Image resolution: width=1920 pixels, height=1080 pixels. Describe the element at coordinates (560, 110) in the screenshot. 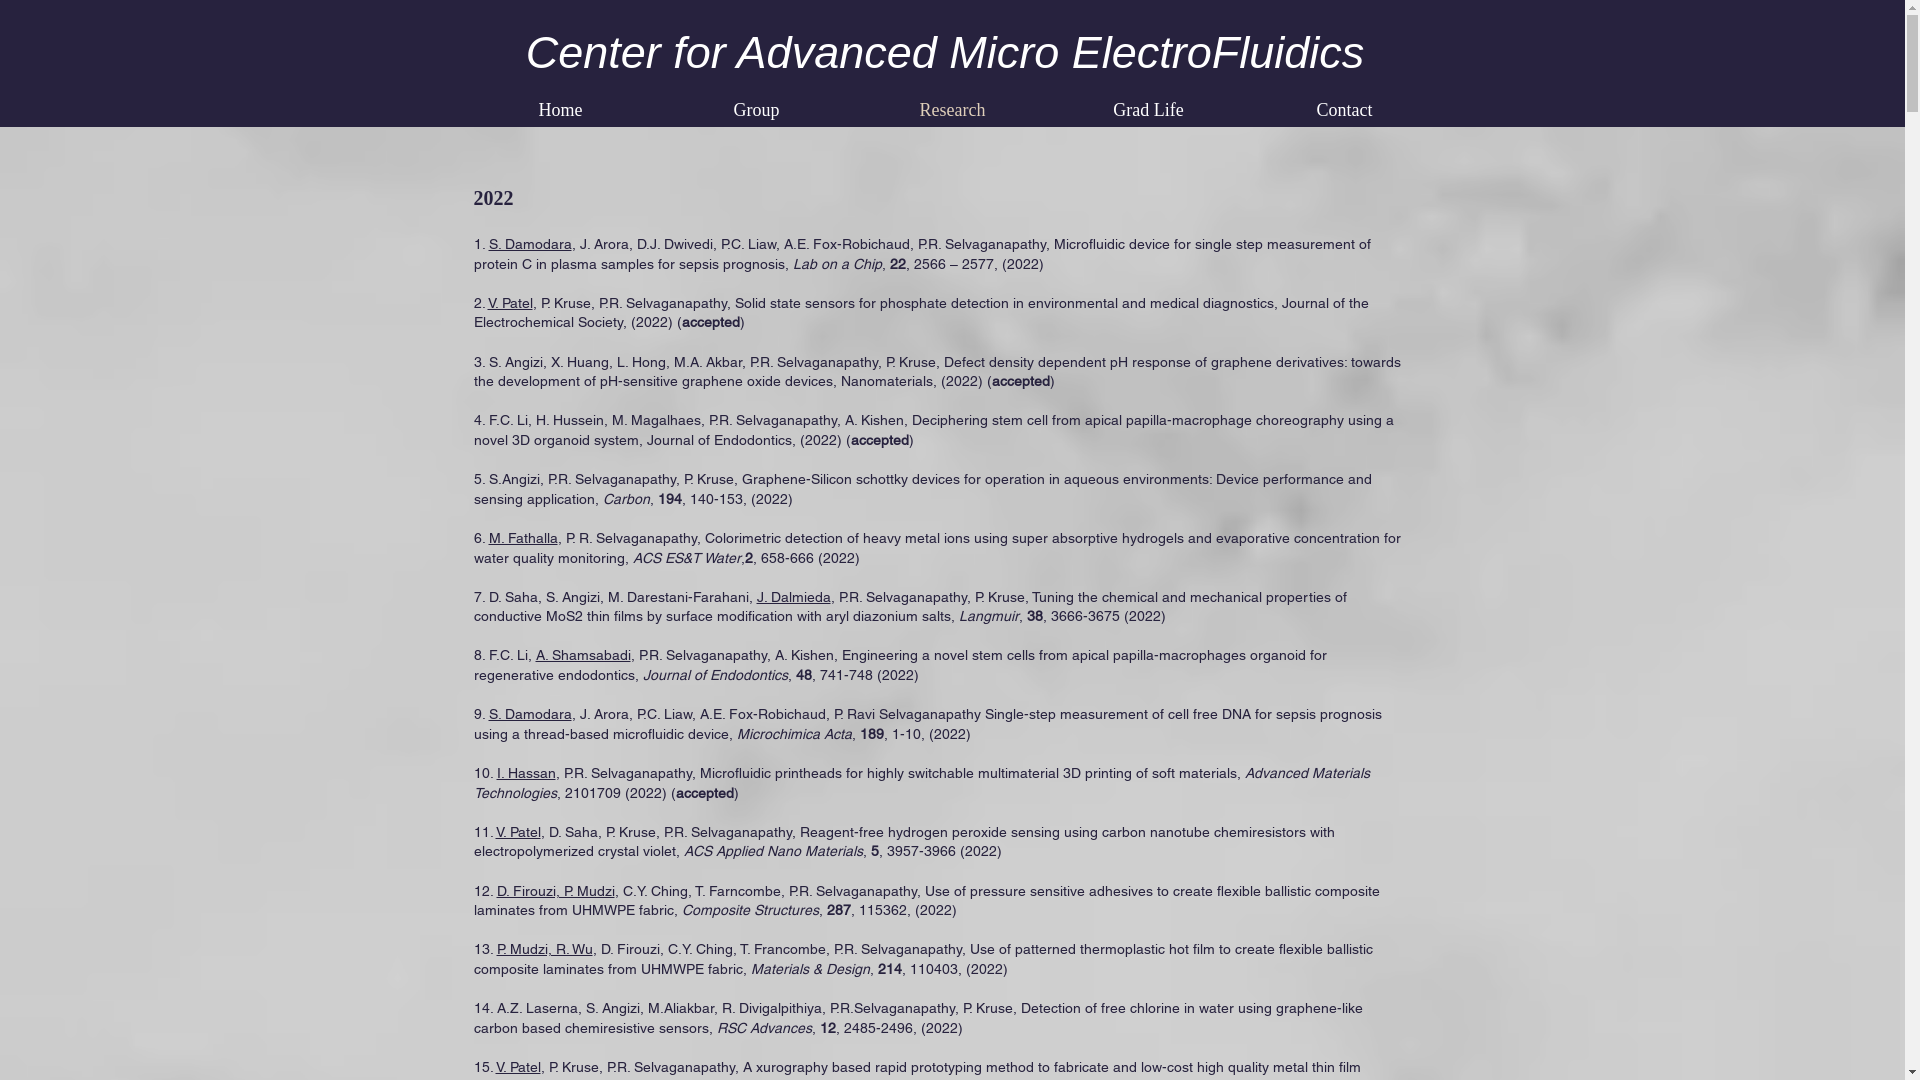

I see `Home` at that location.